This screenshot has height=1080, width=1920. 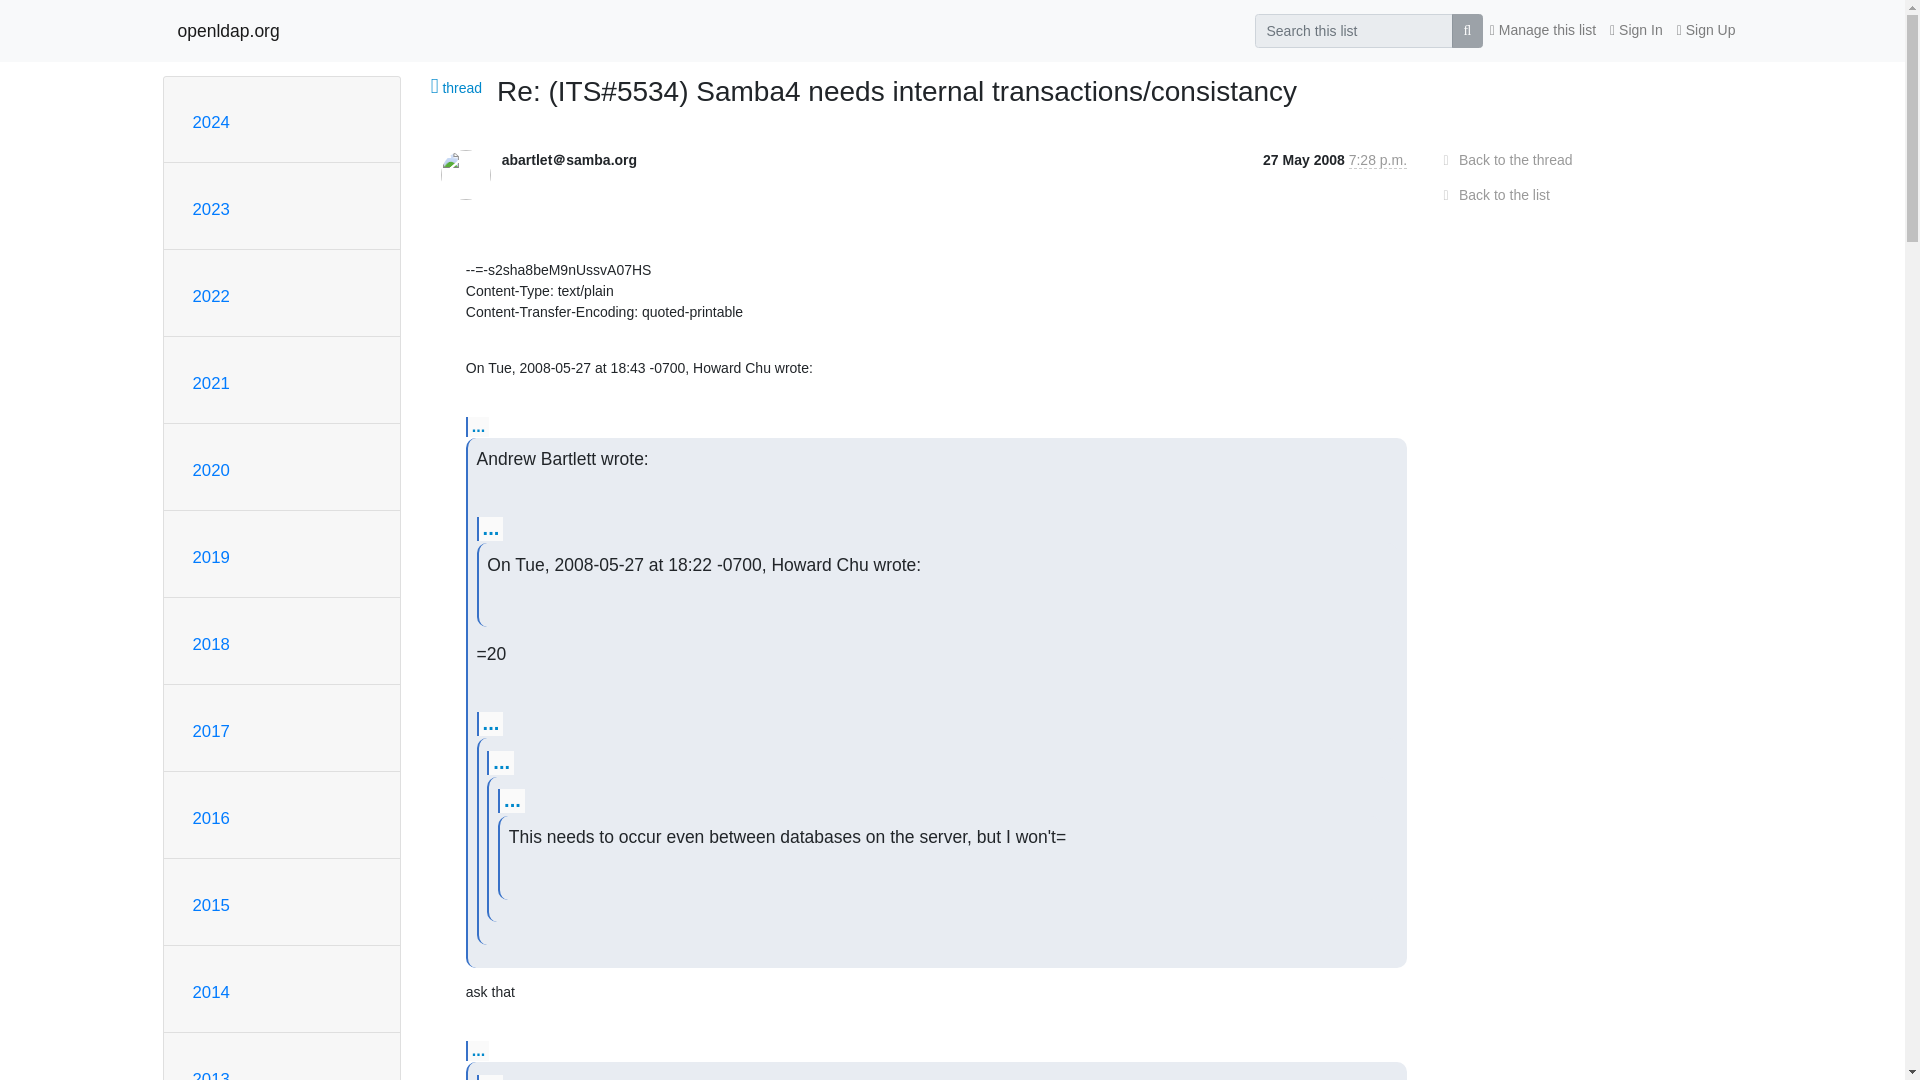 I want to click on Sign Up, so click(x=1706, y=30).